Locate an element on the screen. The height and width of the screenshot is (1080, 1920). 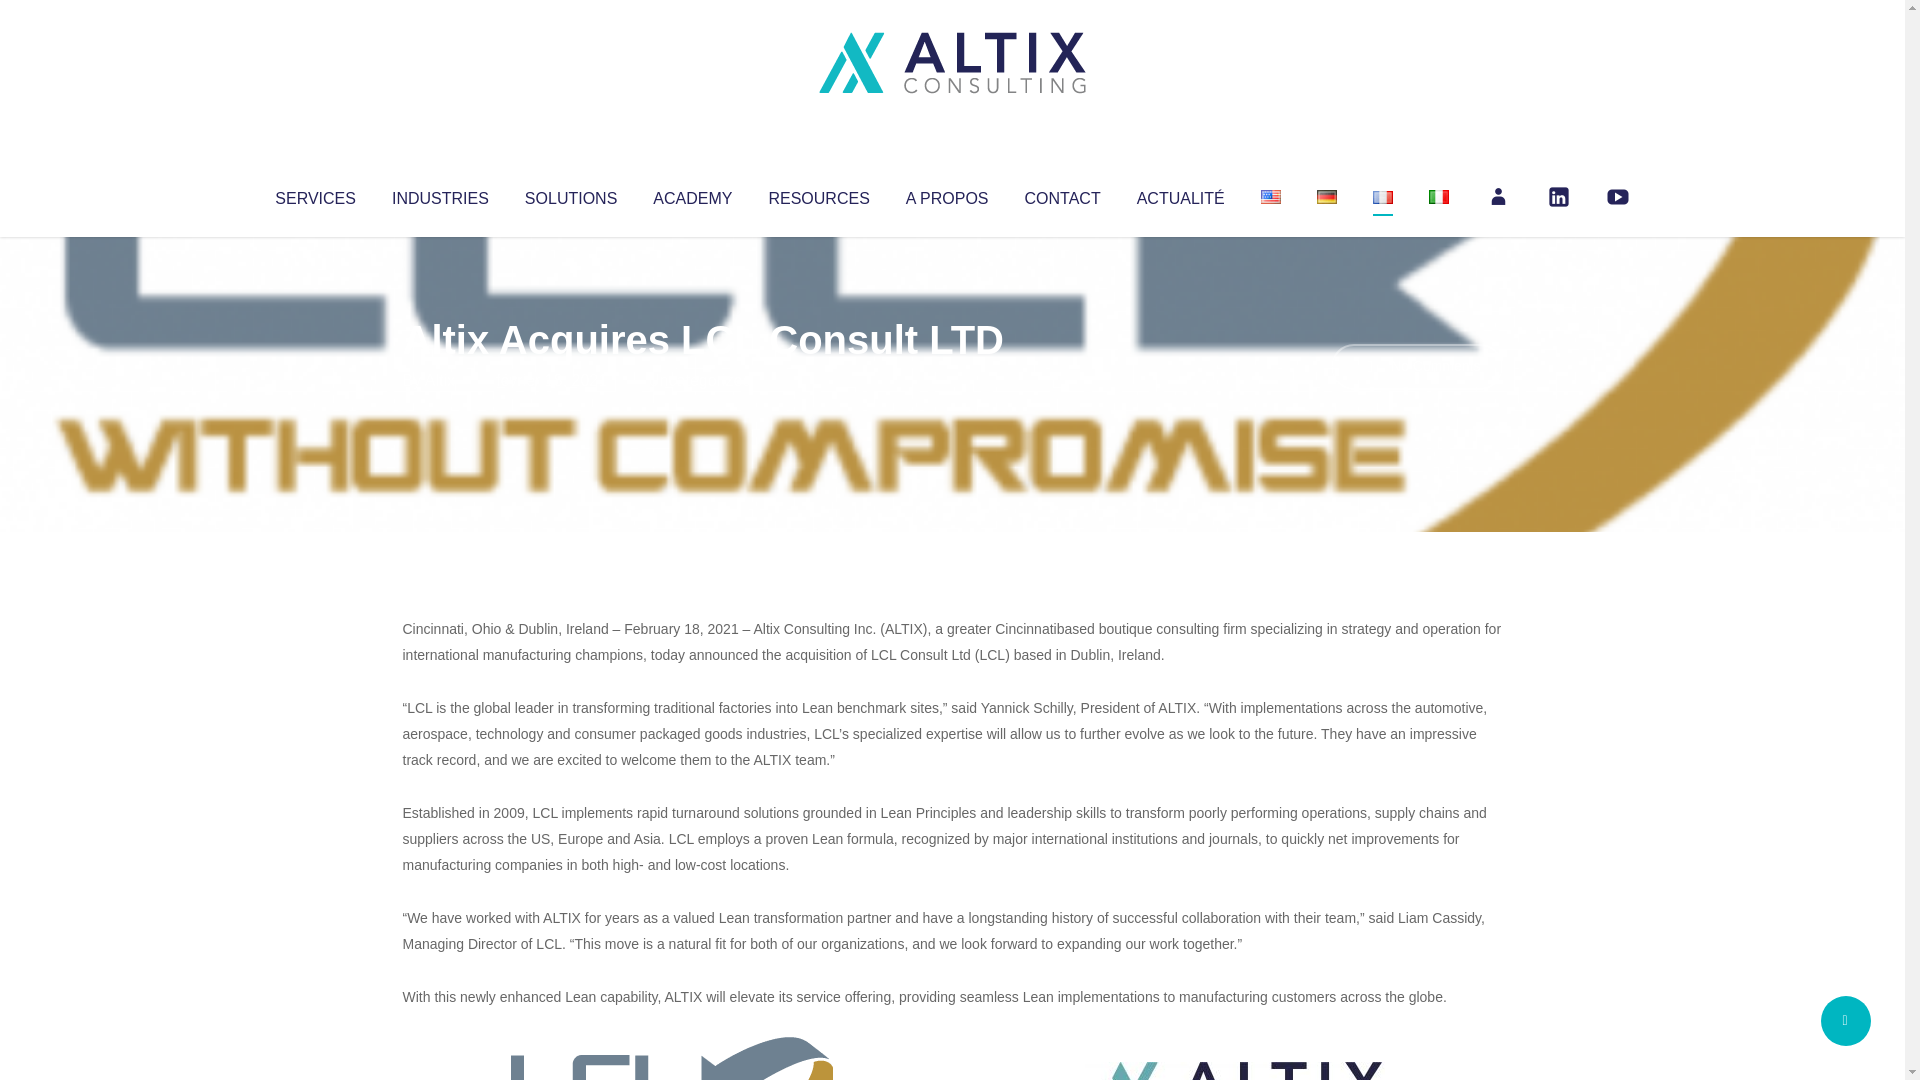
A PROPOS is located at coordinates (947, 194).